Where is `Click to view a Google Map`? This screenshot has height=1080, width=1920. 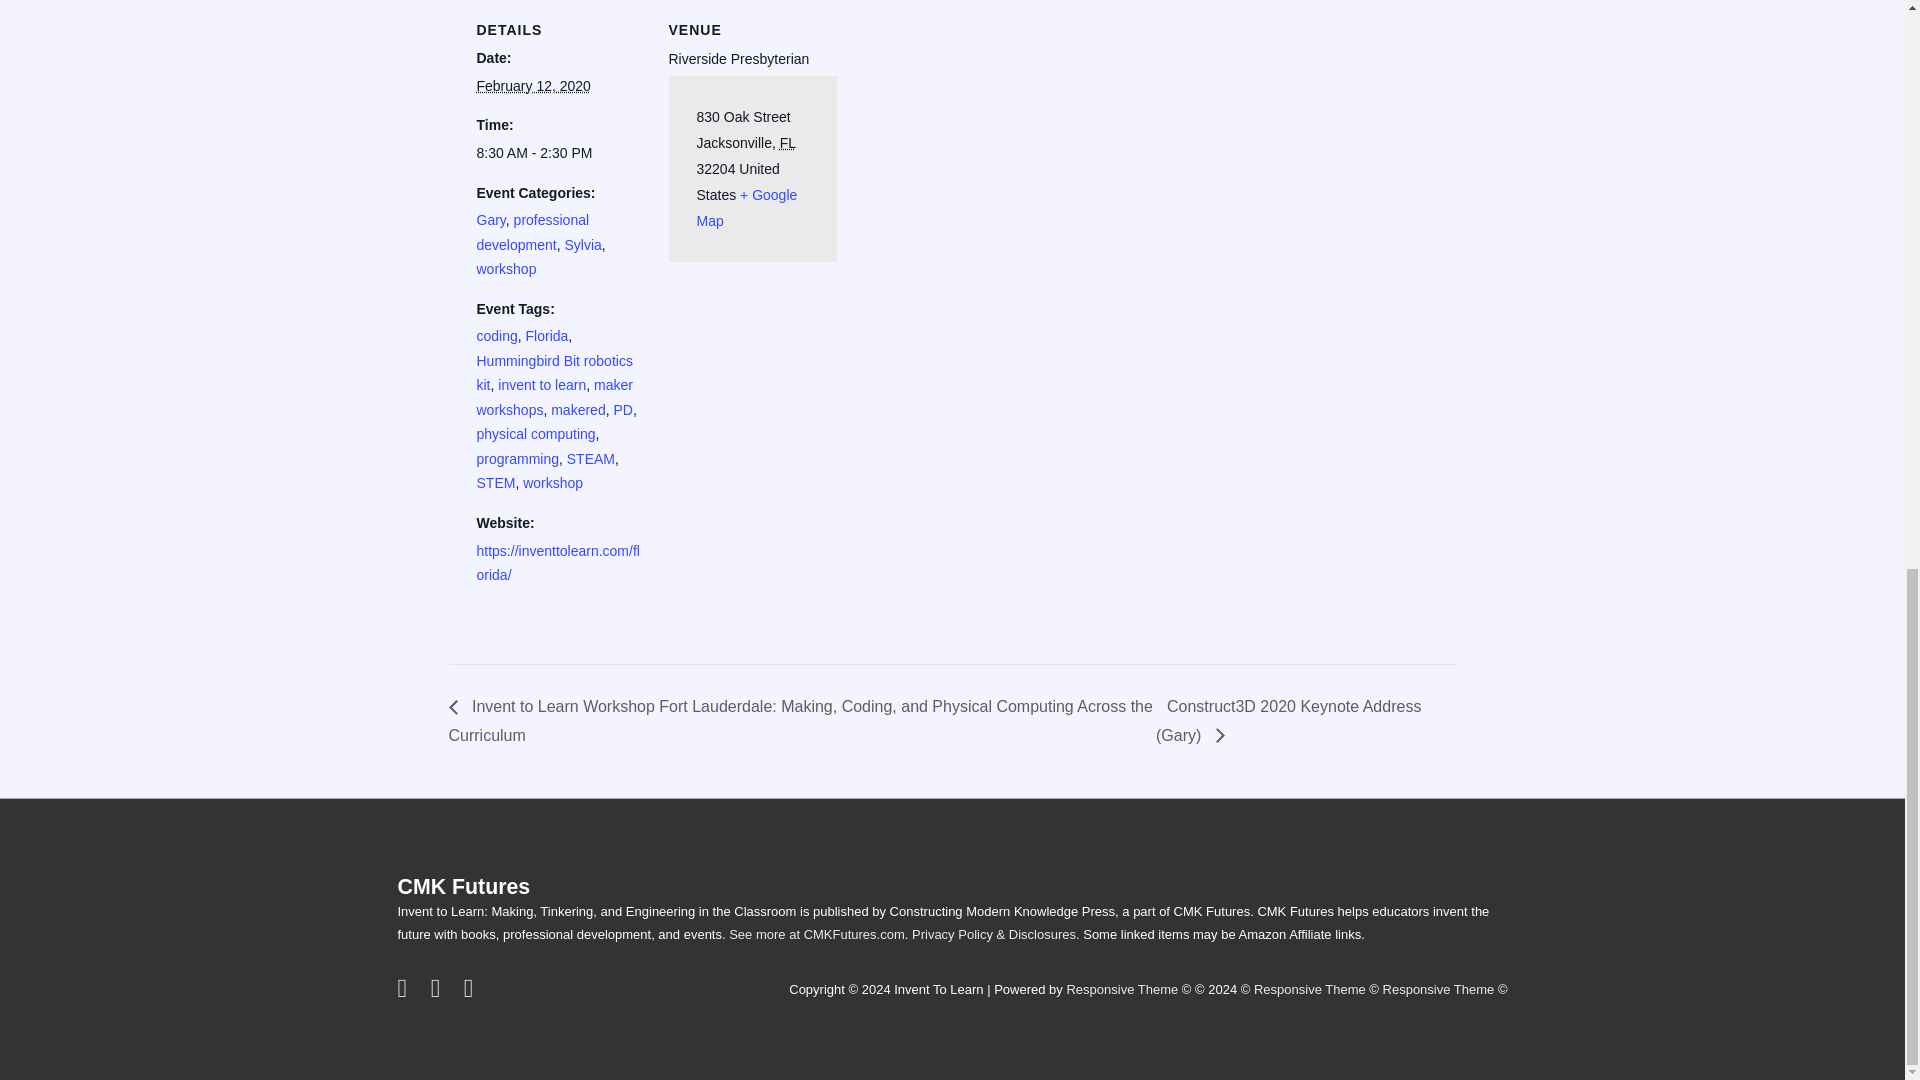
Click to view a Google Map is located at coordinates (746, 207).